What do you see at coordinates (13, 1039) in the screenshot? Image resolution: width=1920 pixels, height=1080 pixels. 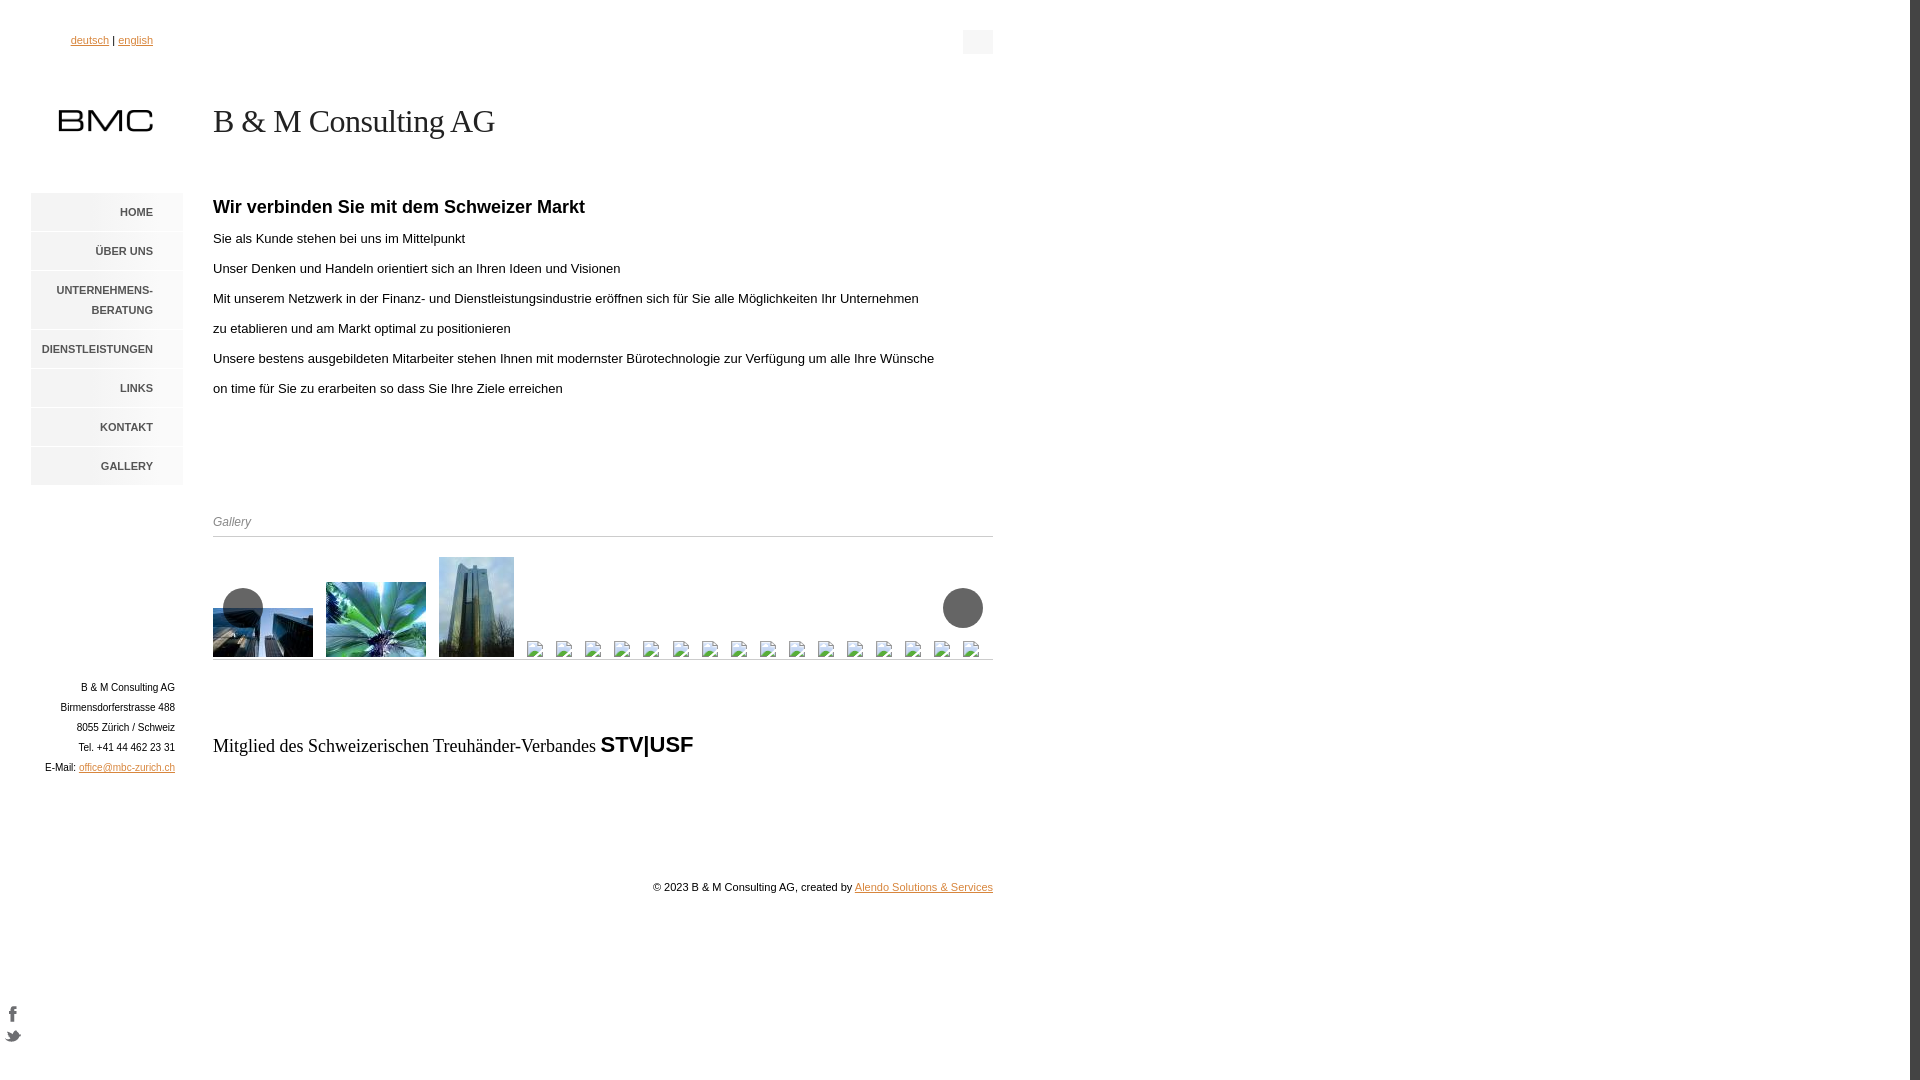 I see `Follow me on Twitter` at bounding box center [13, 1039].